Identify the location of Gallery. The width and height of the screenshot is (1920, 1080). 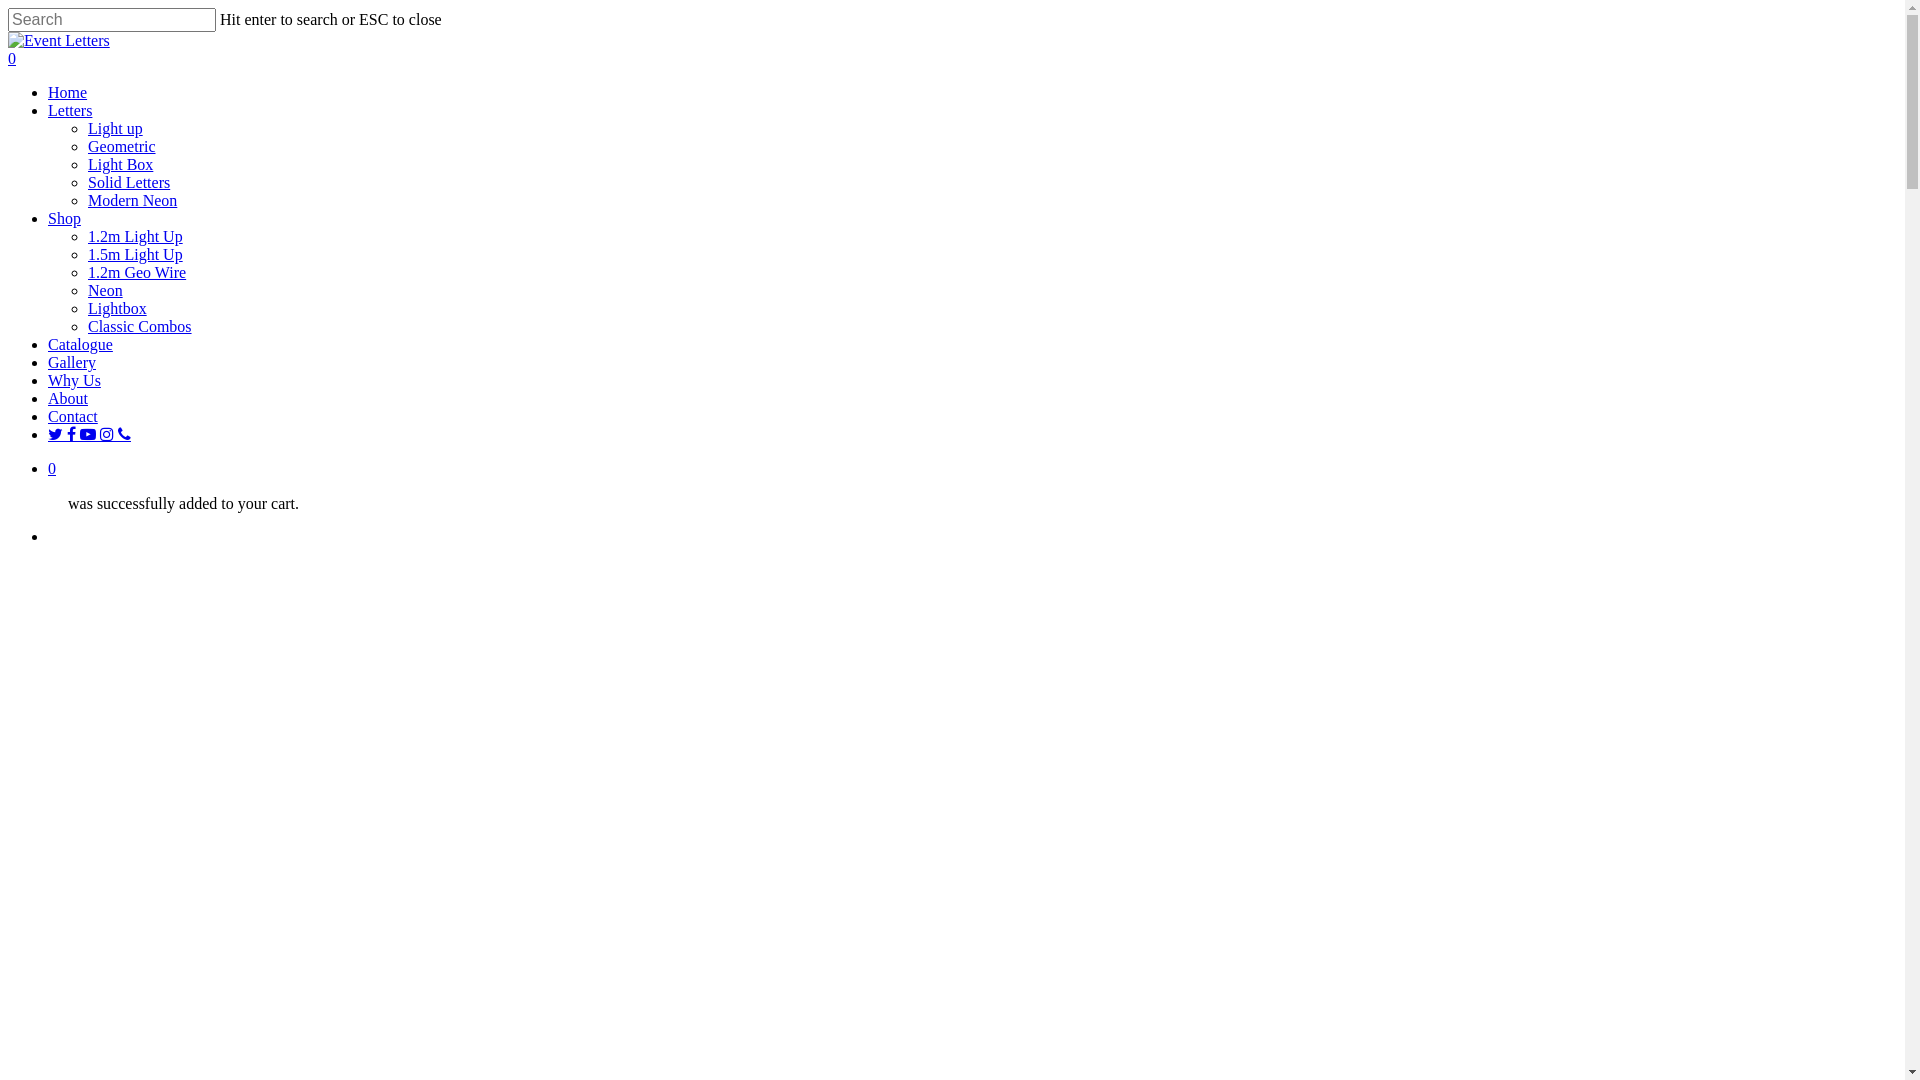
(72, 362).